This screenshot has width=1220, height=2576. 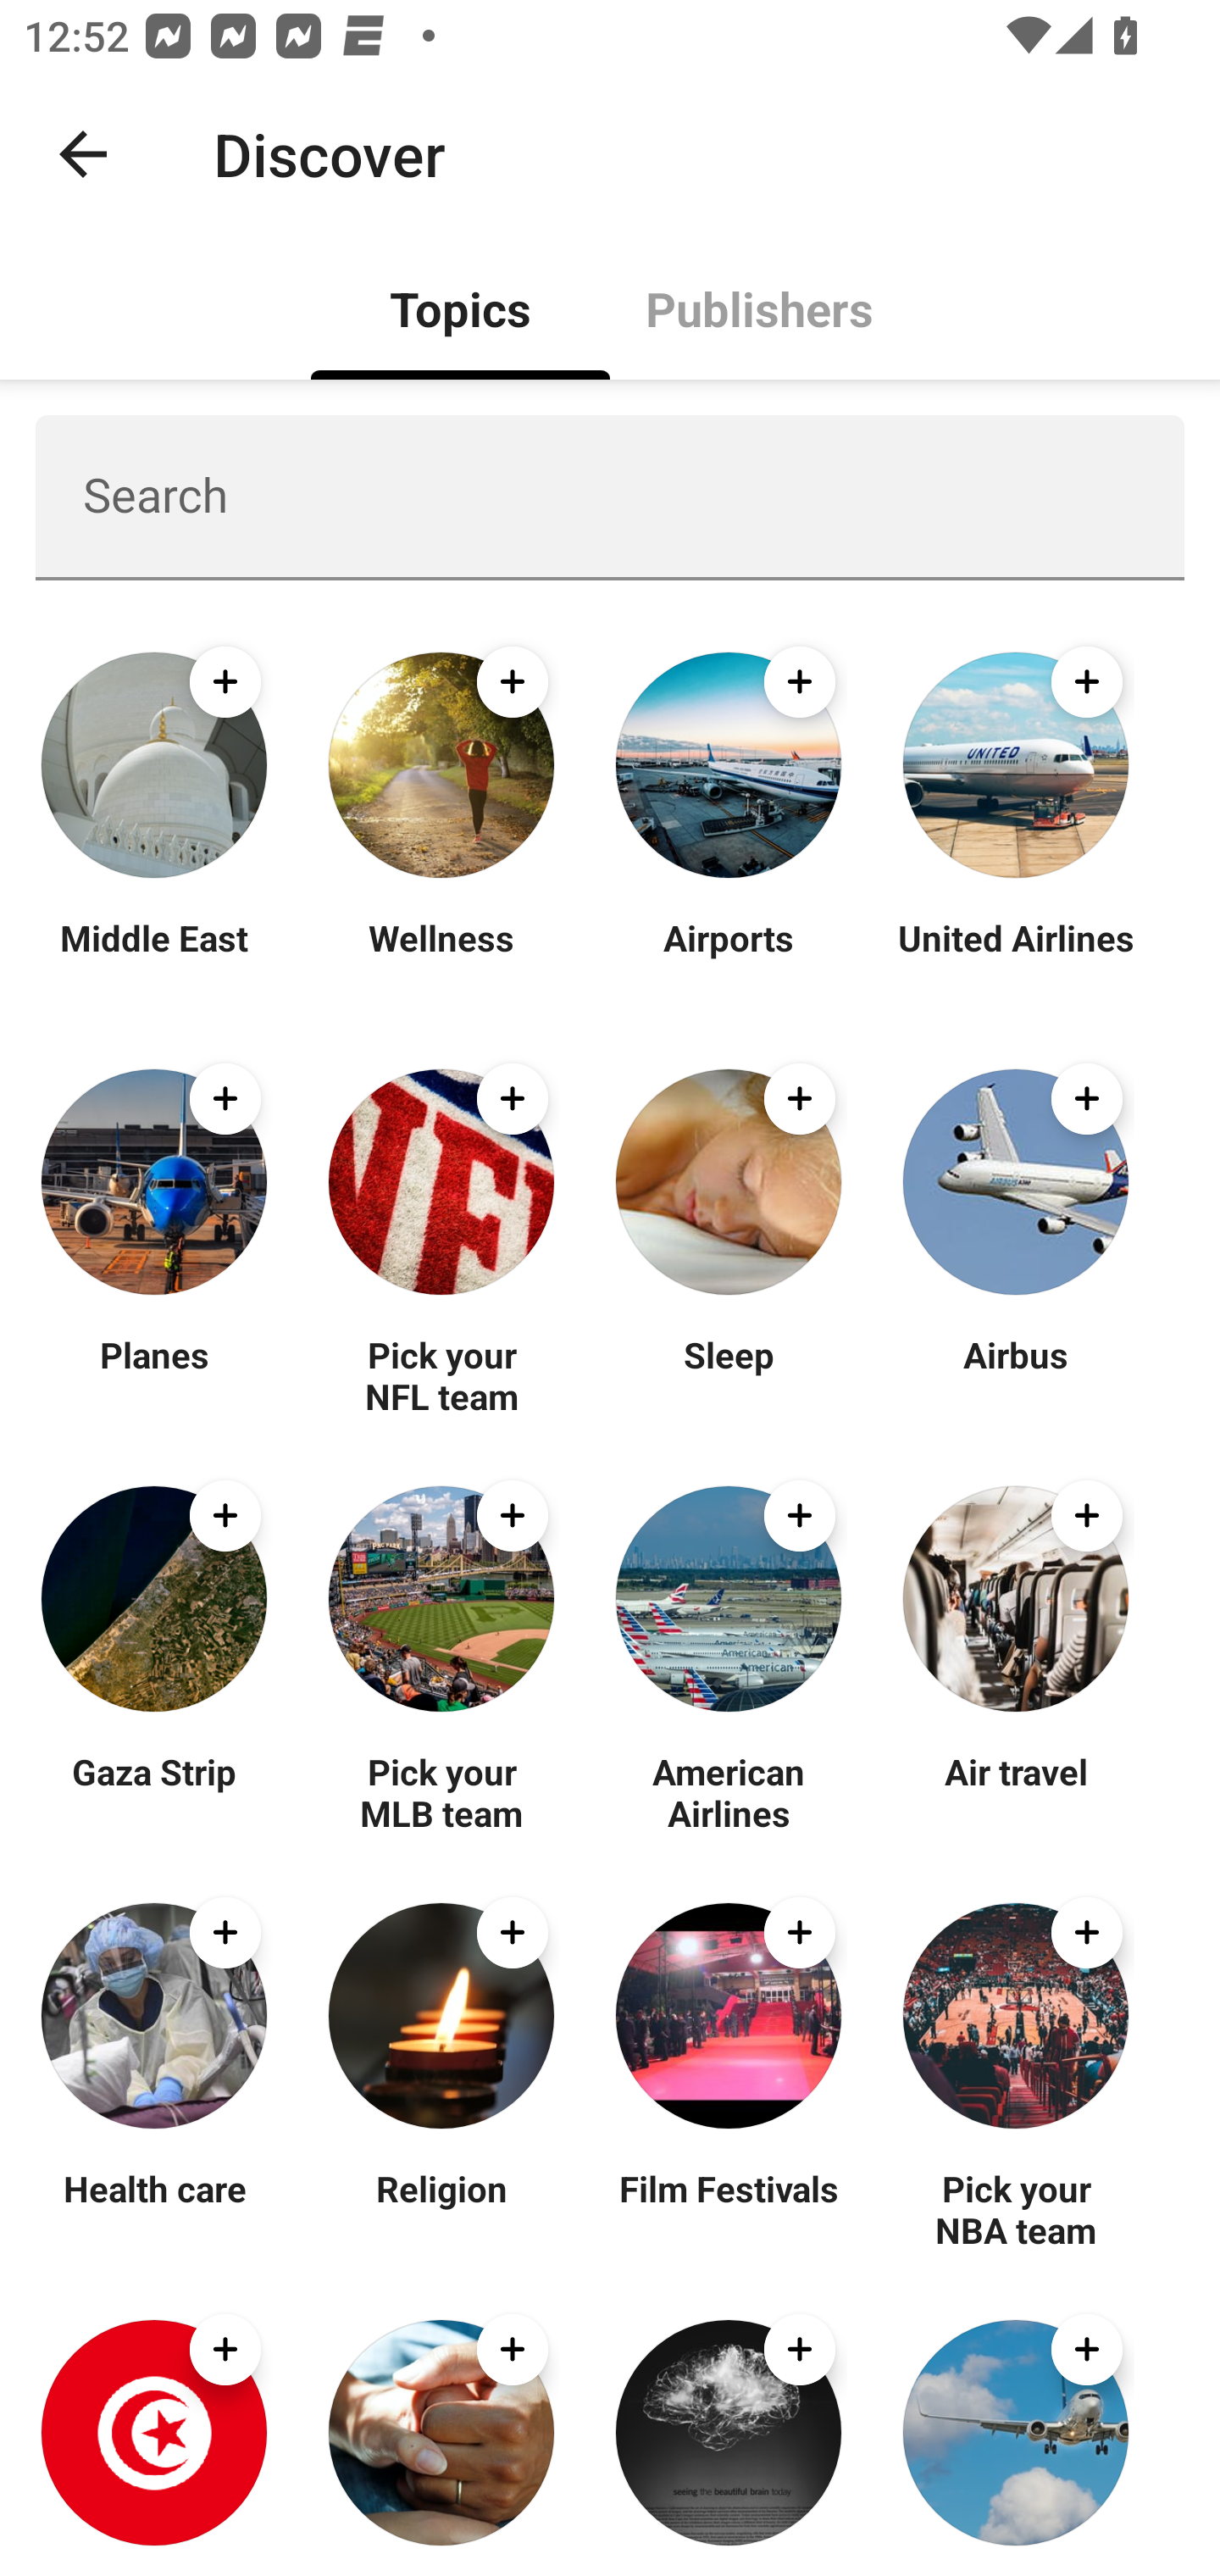 What do you see at coordinates (441, 958) in the screenshot?
I see `Wellness` at bounding box center [441, 958].